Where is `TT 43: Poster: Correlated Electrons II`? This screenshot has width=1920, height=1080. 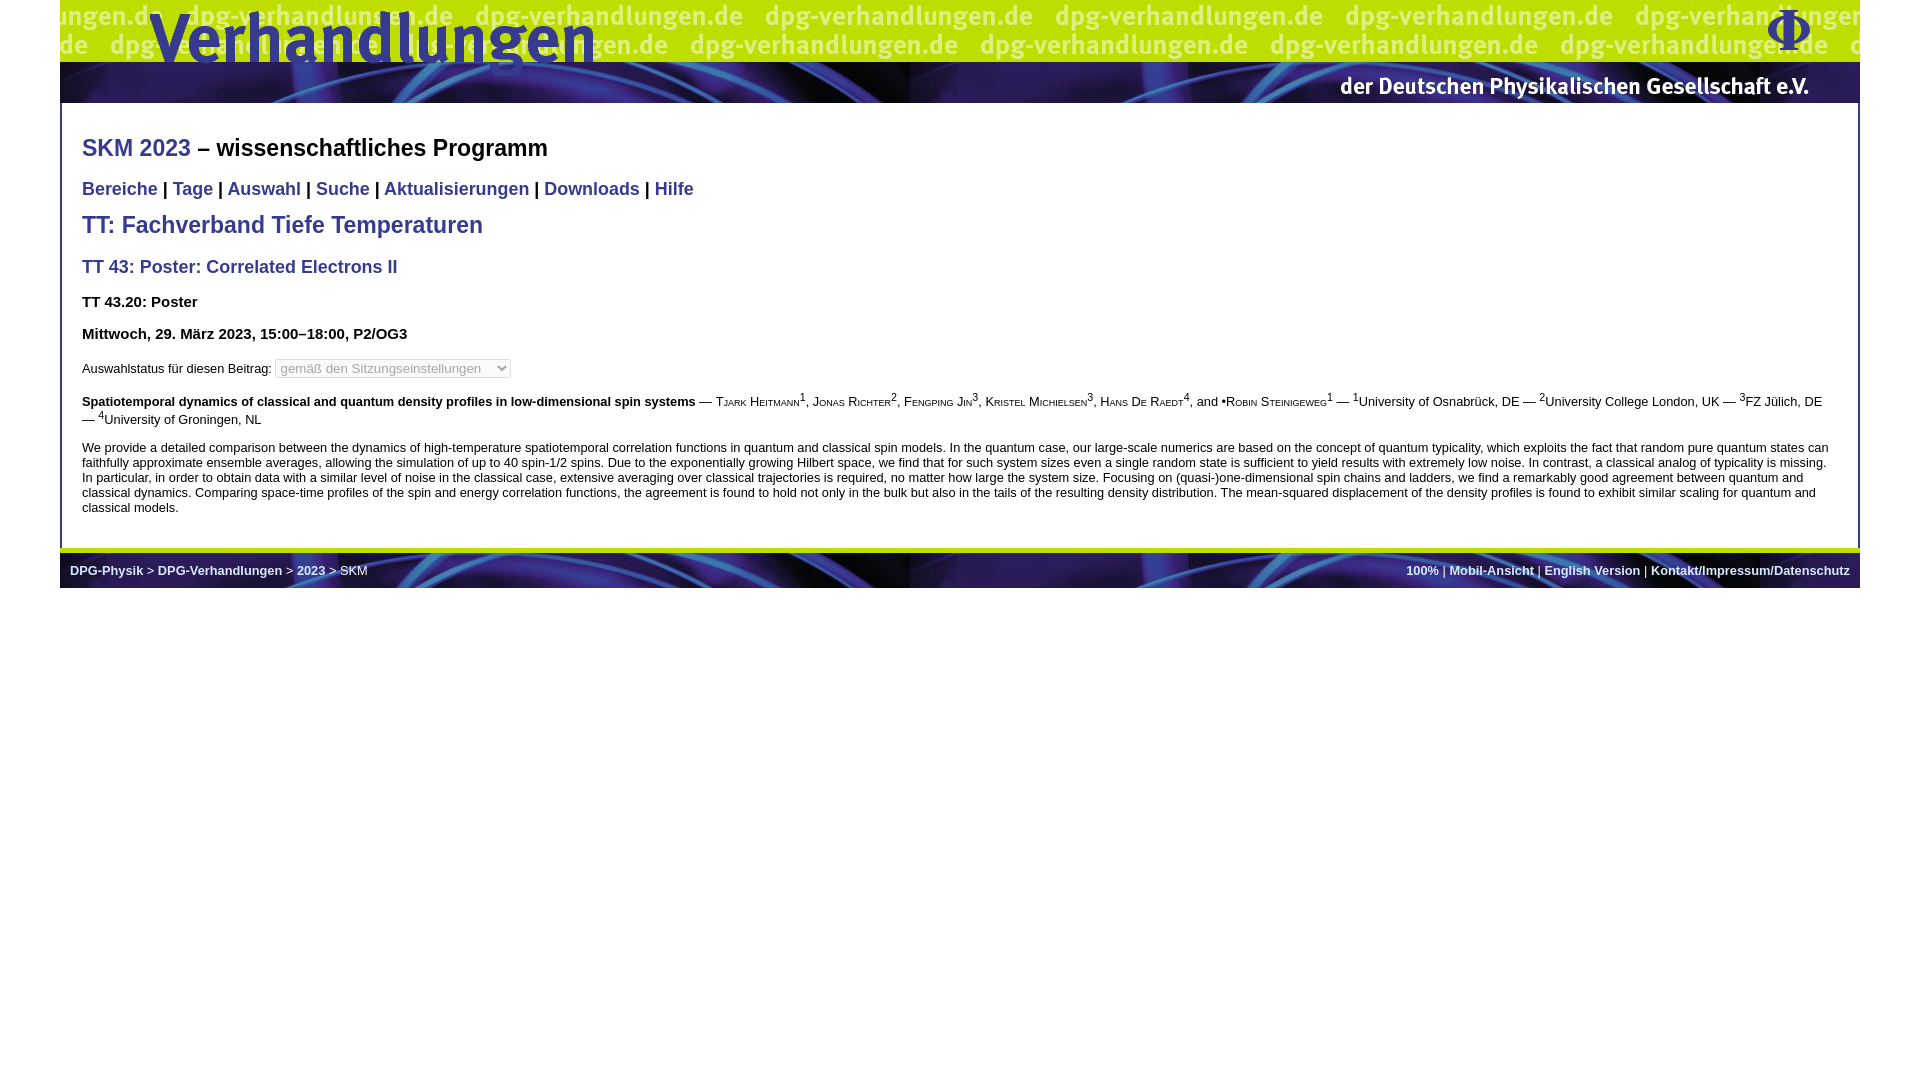
TT 43: Poster: Correlated Electrons II is located at coordinates (240, 266).